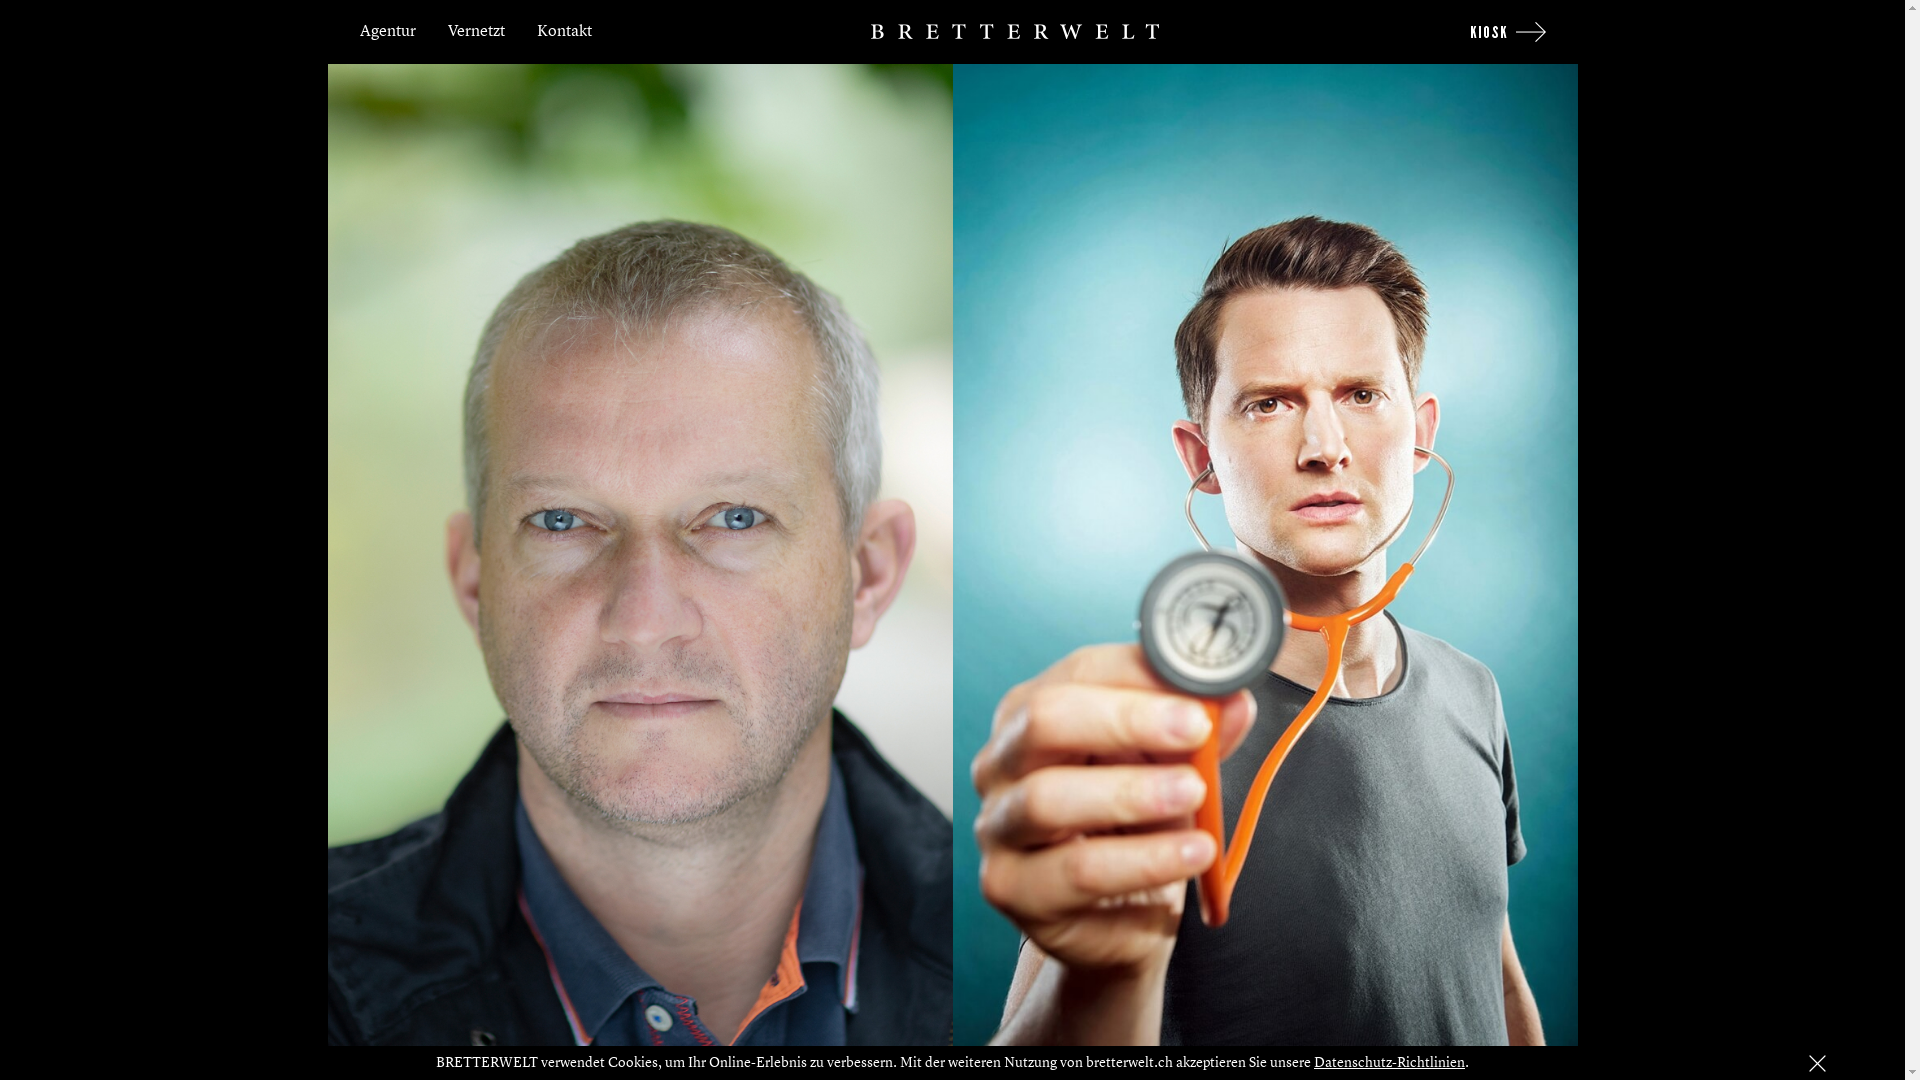 The width and height of the screenshot is (1920, 1080). Describe the element at coordinates (1390, 1063) in the screenshot. I see `Datenschutz-Richtlinien` at that location.